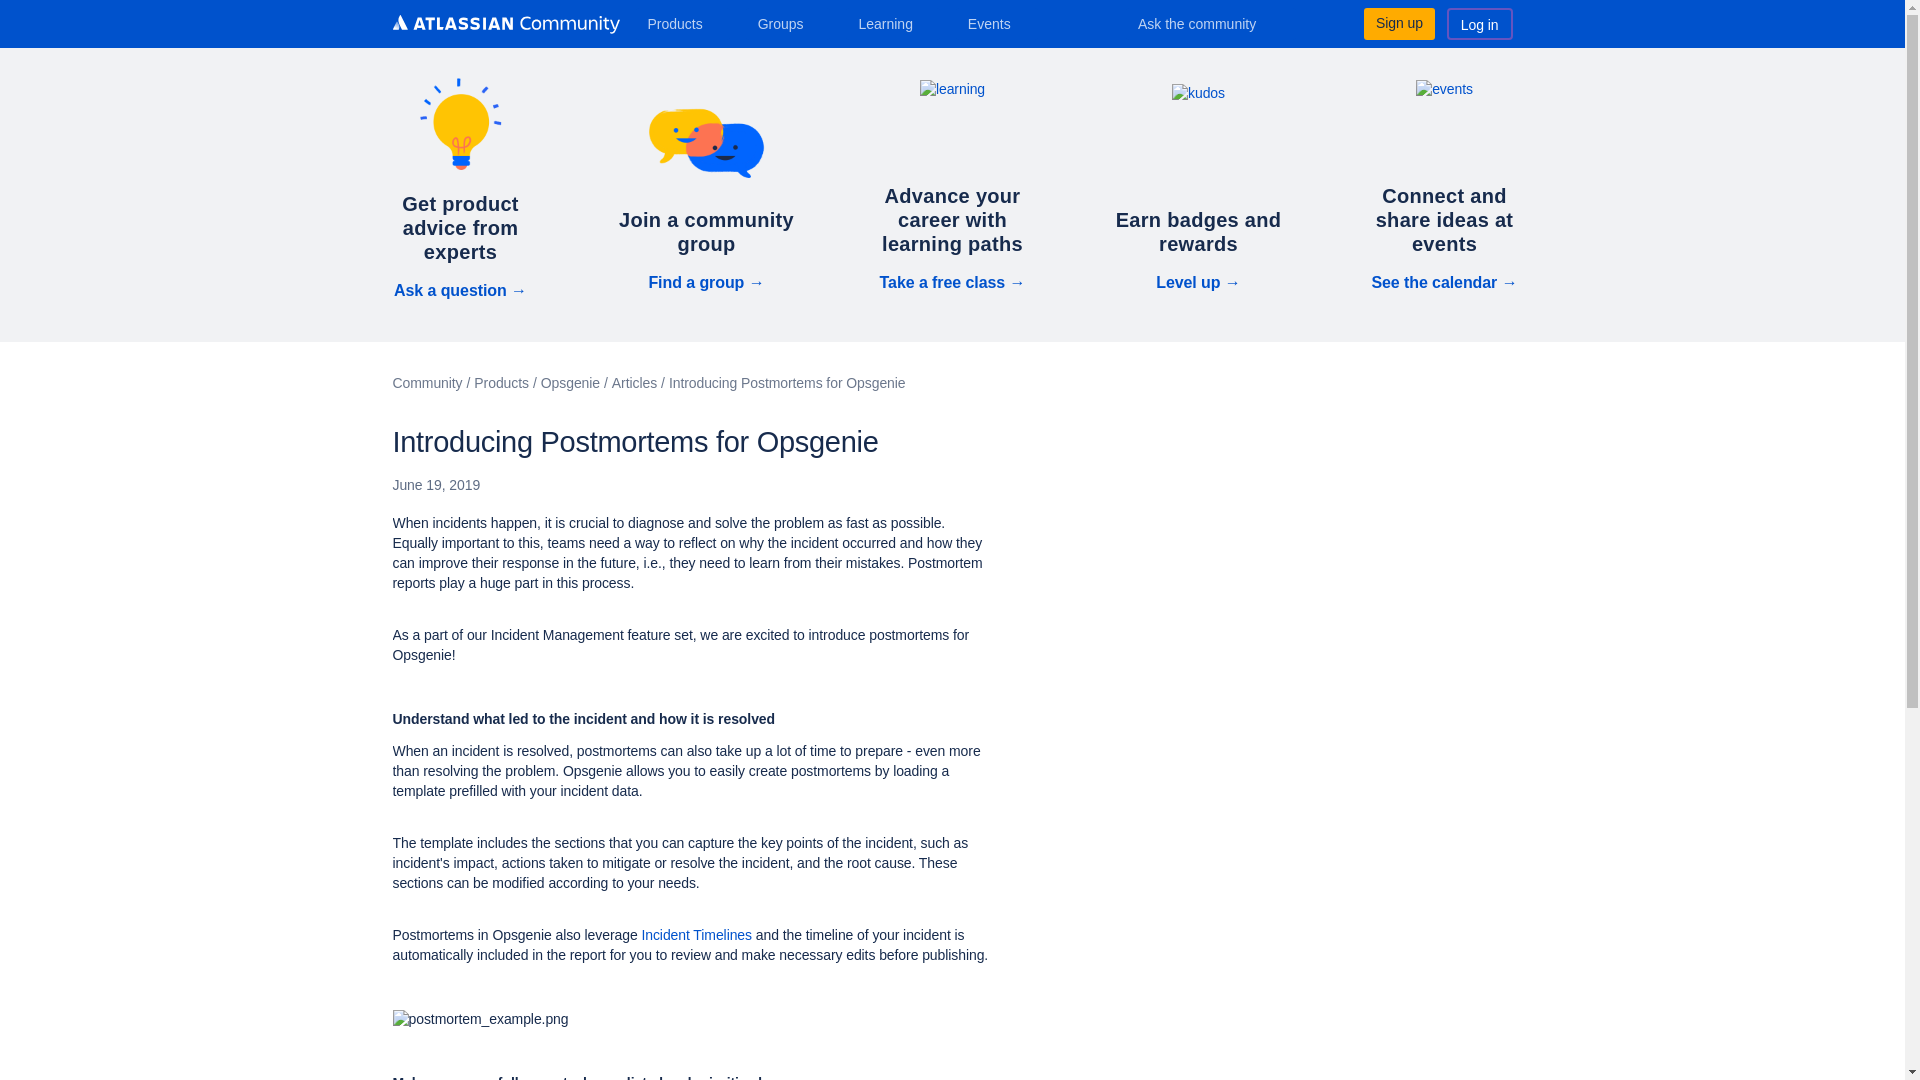  I want to click on Products, so click(682, 23).